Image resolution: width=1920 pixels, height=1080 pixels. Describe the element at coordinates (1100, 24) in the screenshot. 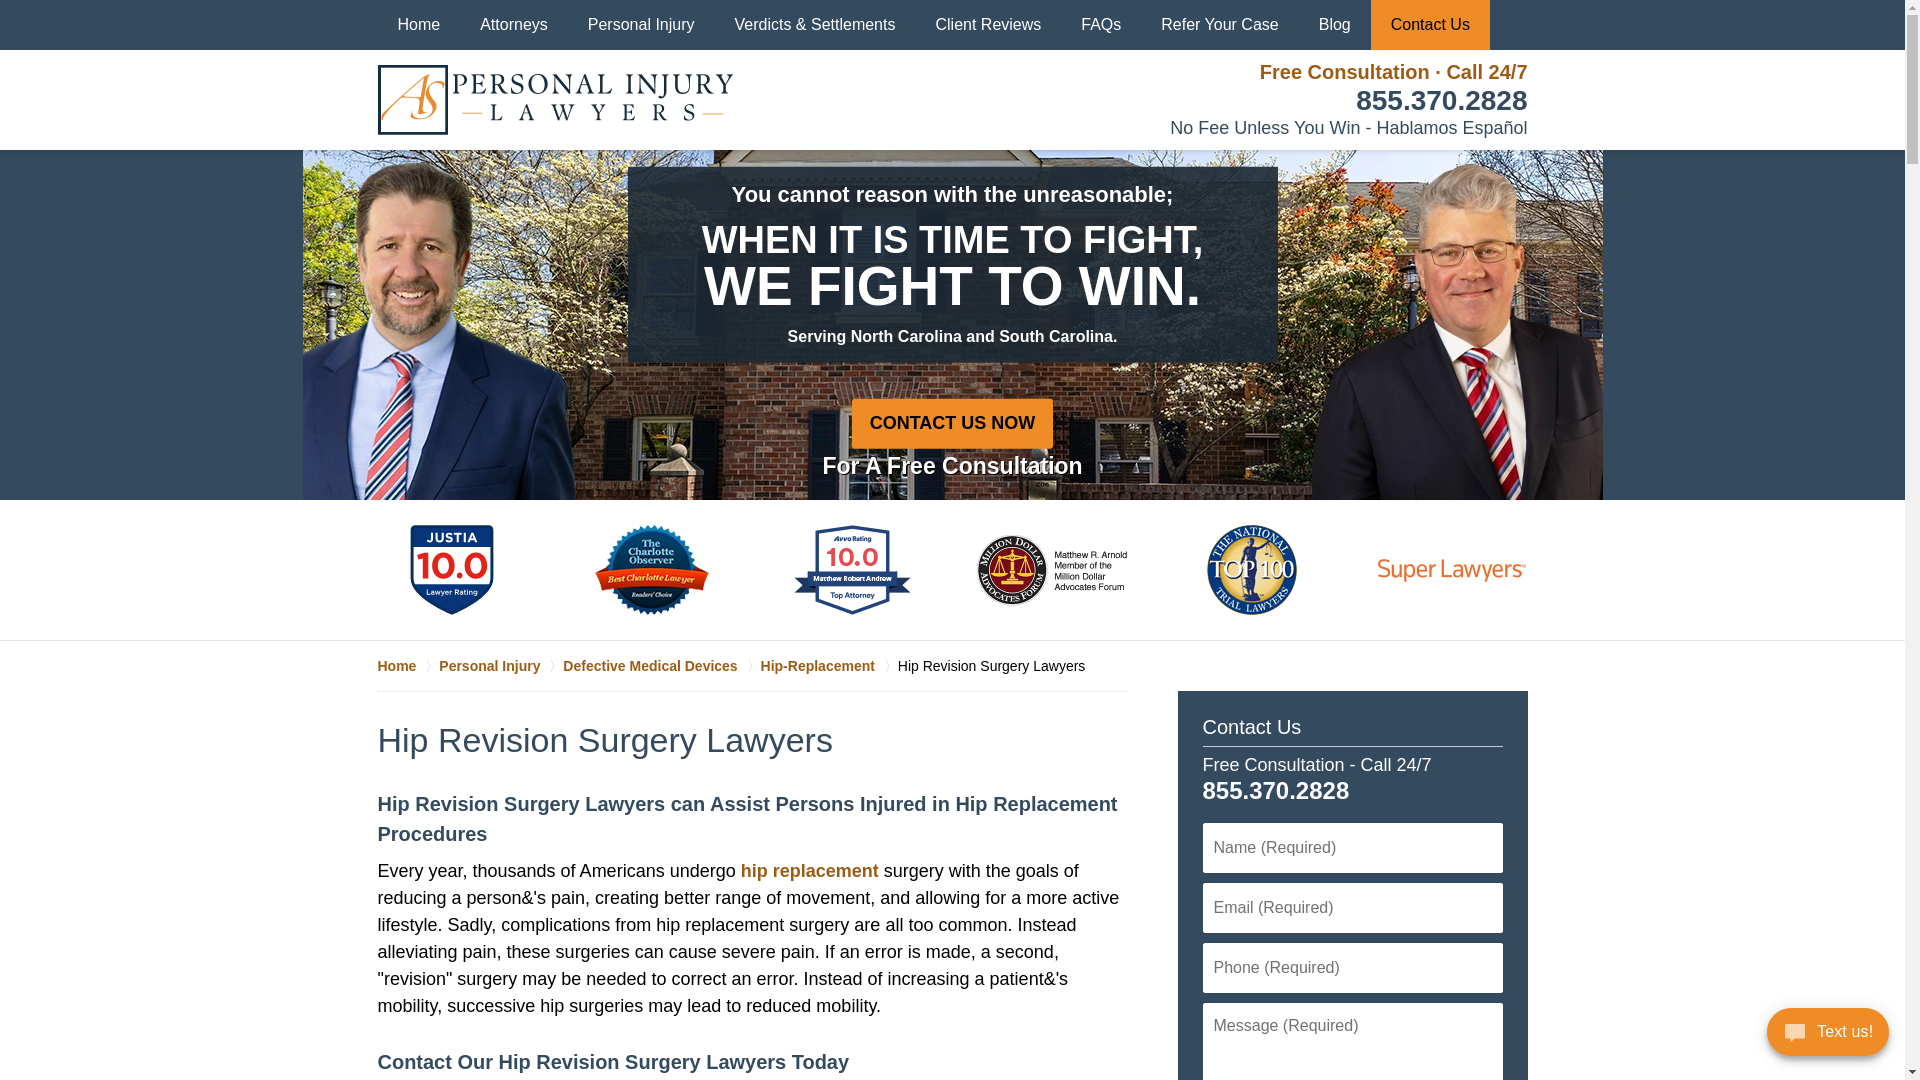

I see `FAQs` at that location.